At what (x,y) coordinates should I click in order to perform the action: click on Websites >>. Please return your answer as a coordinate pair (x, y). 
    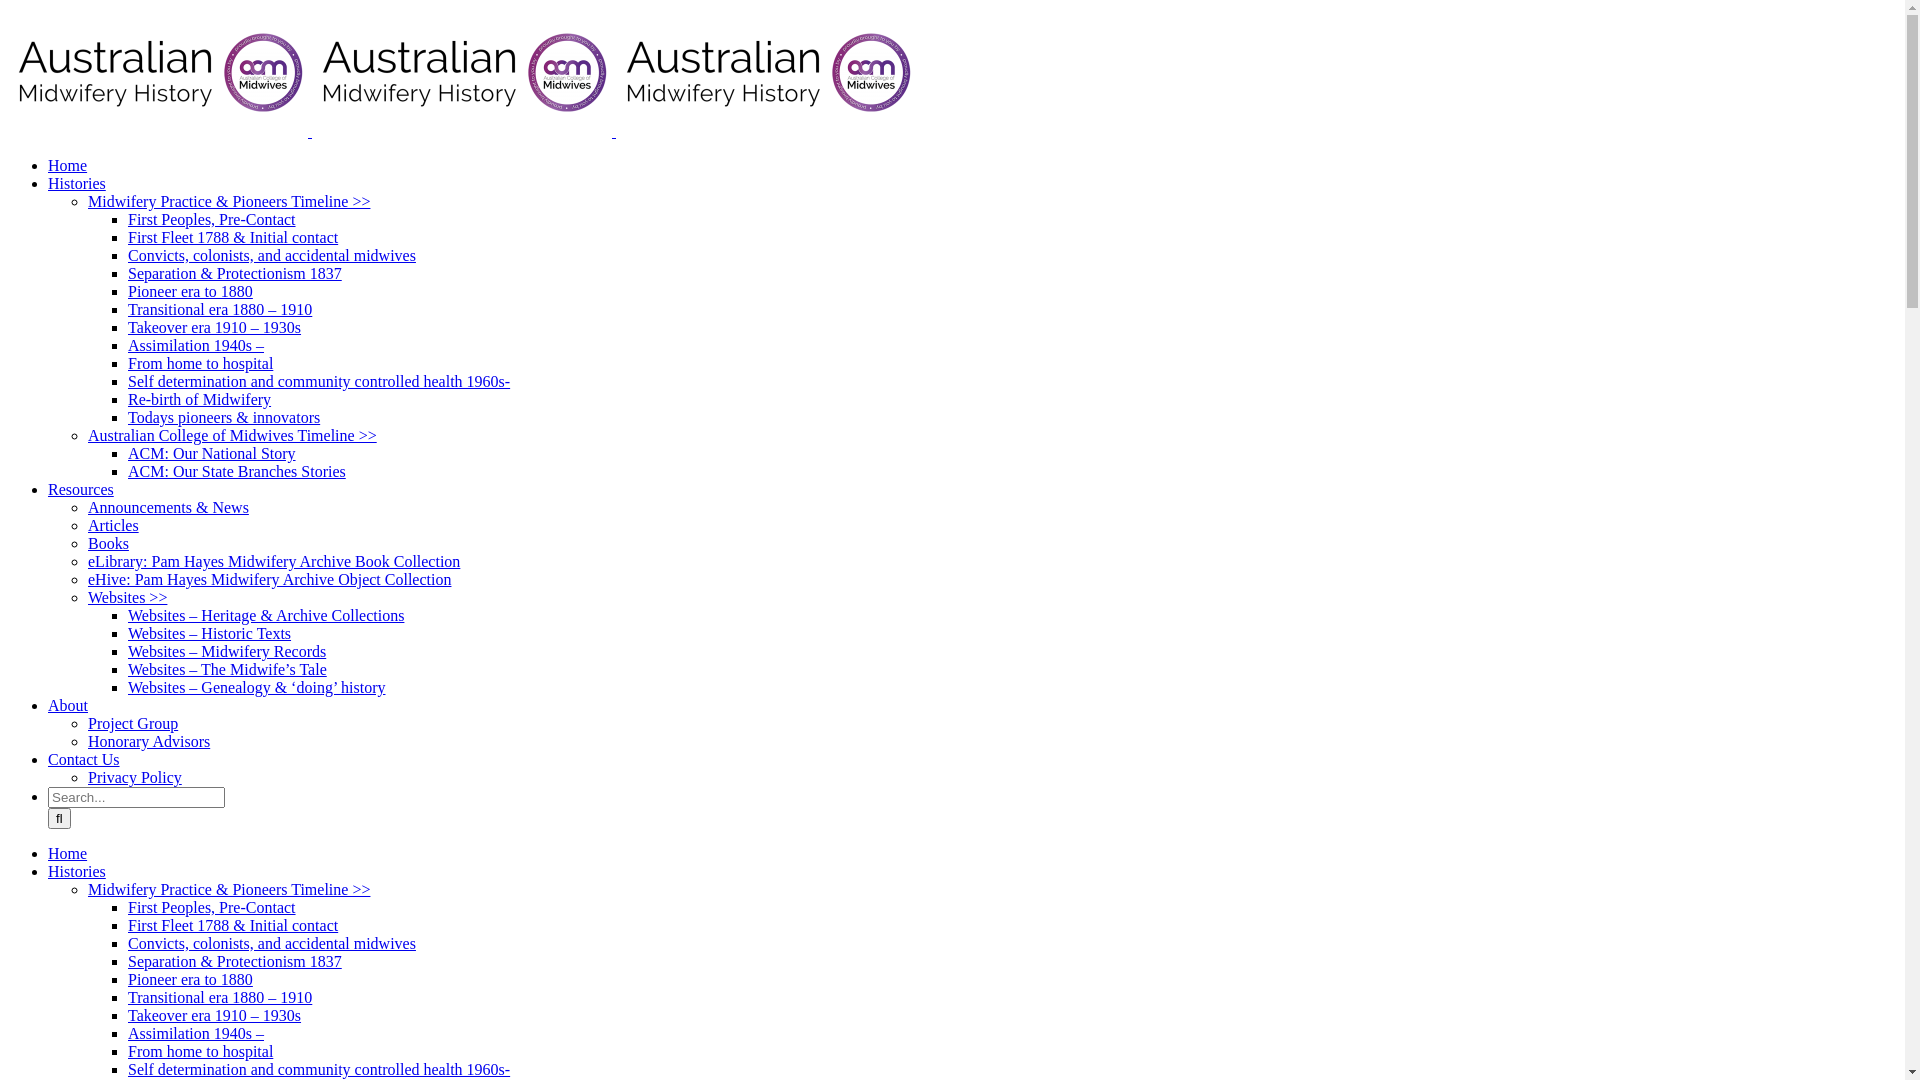
    Looking at the image, I should click on (128, 598).